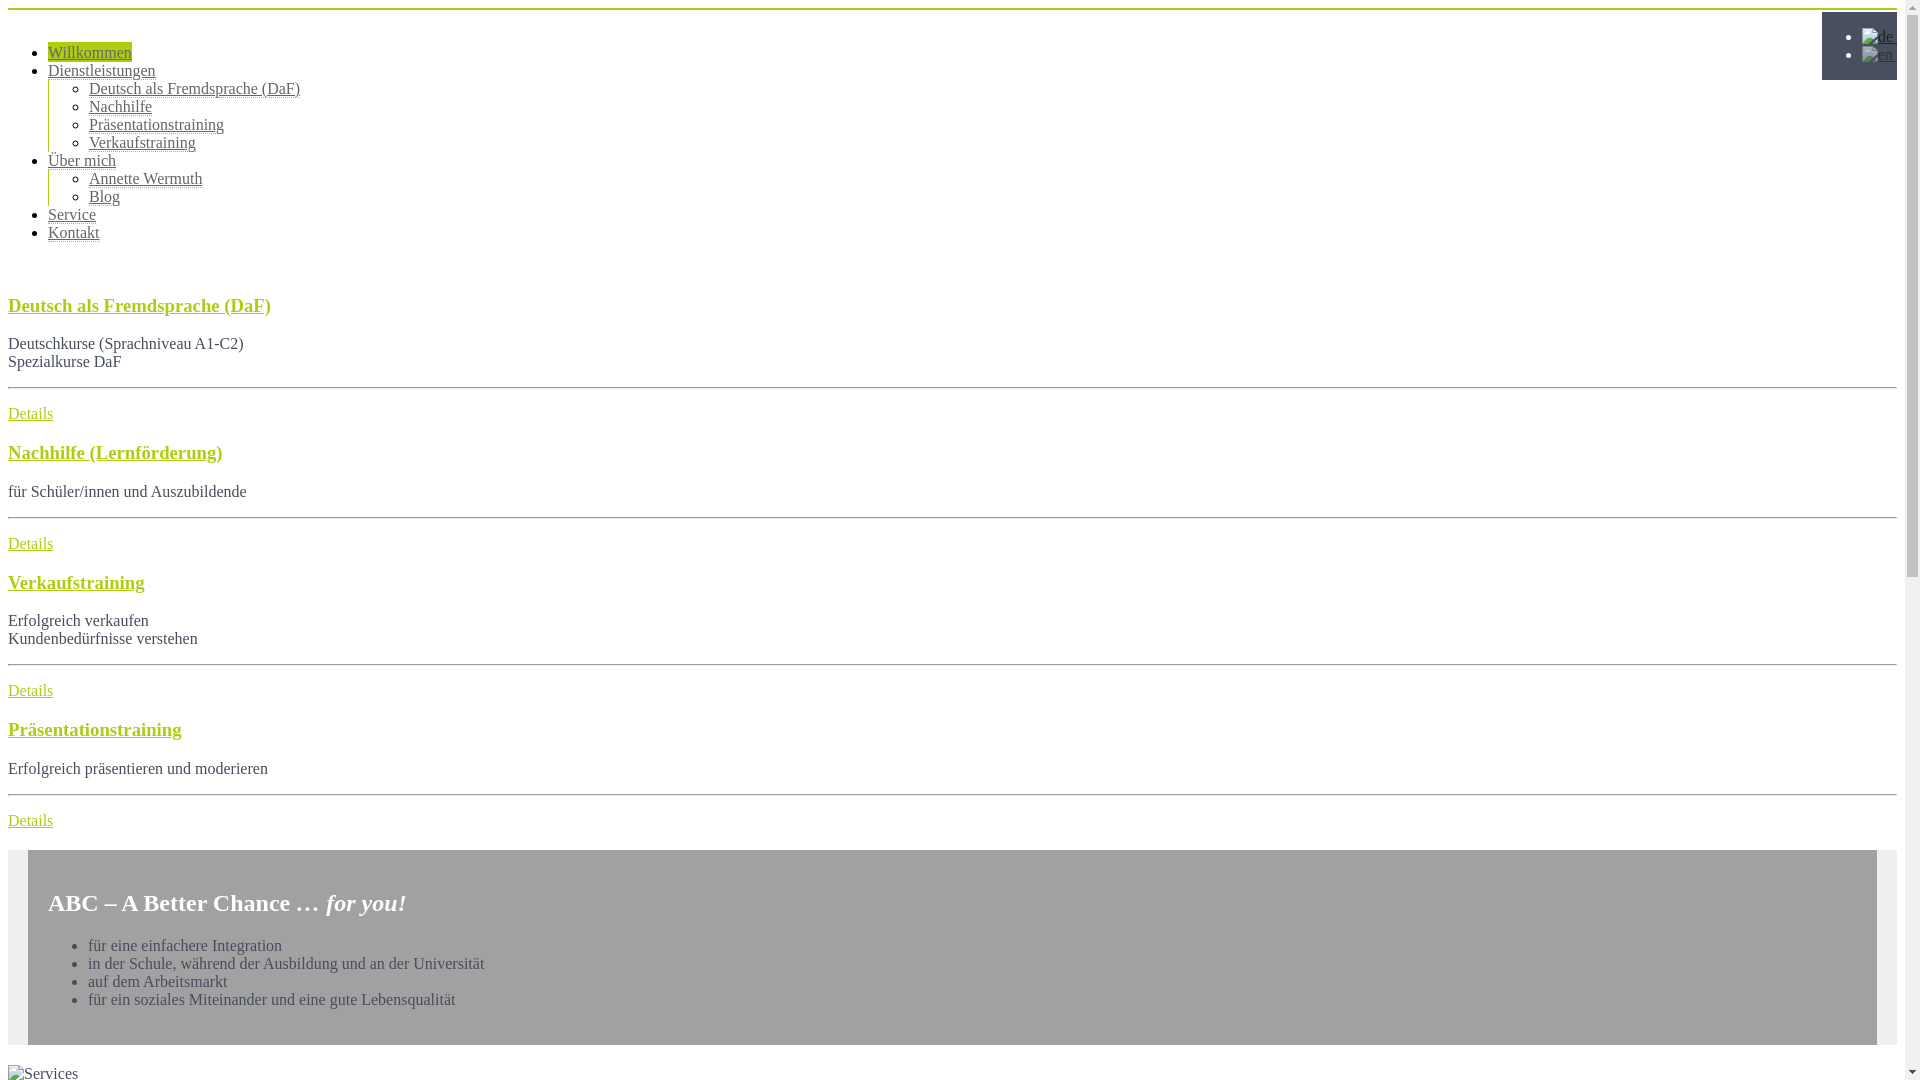  What do you see at coordinates (30, 544) in the screenshot?
I see `Details` at bounding box center [30, 544].